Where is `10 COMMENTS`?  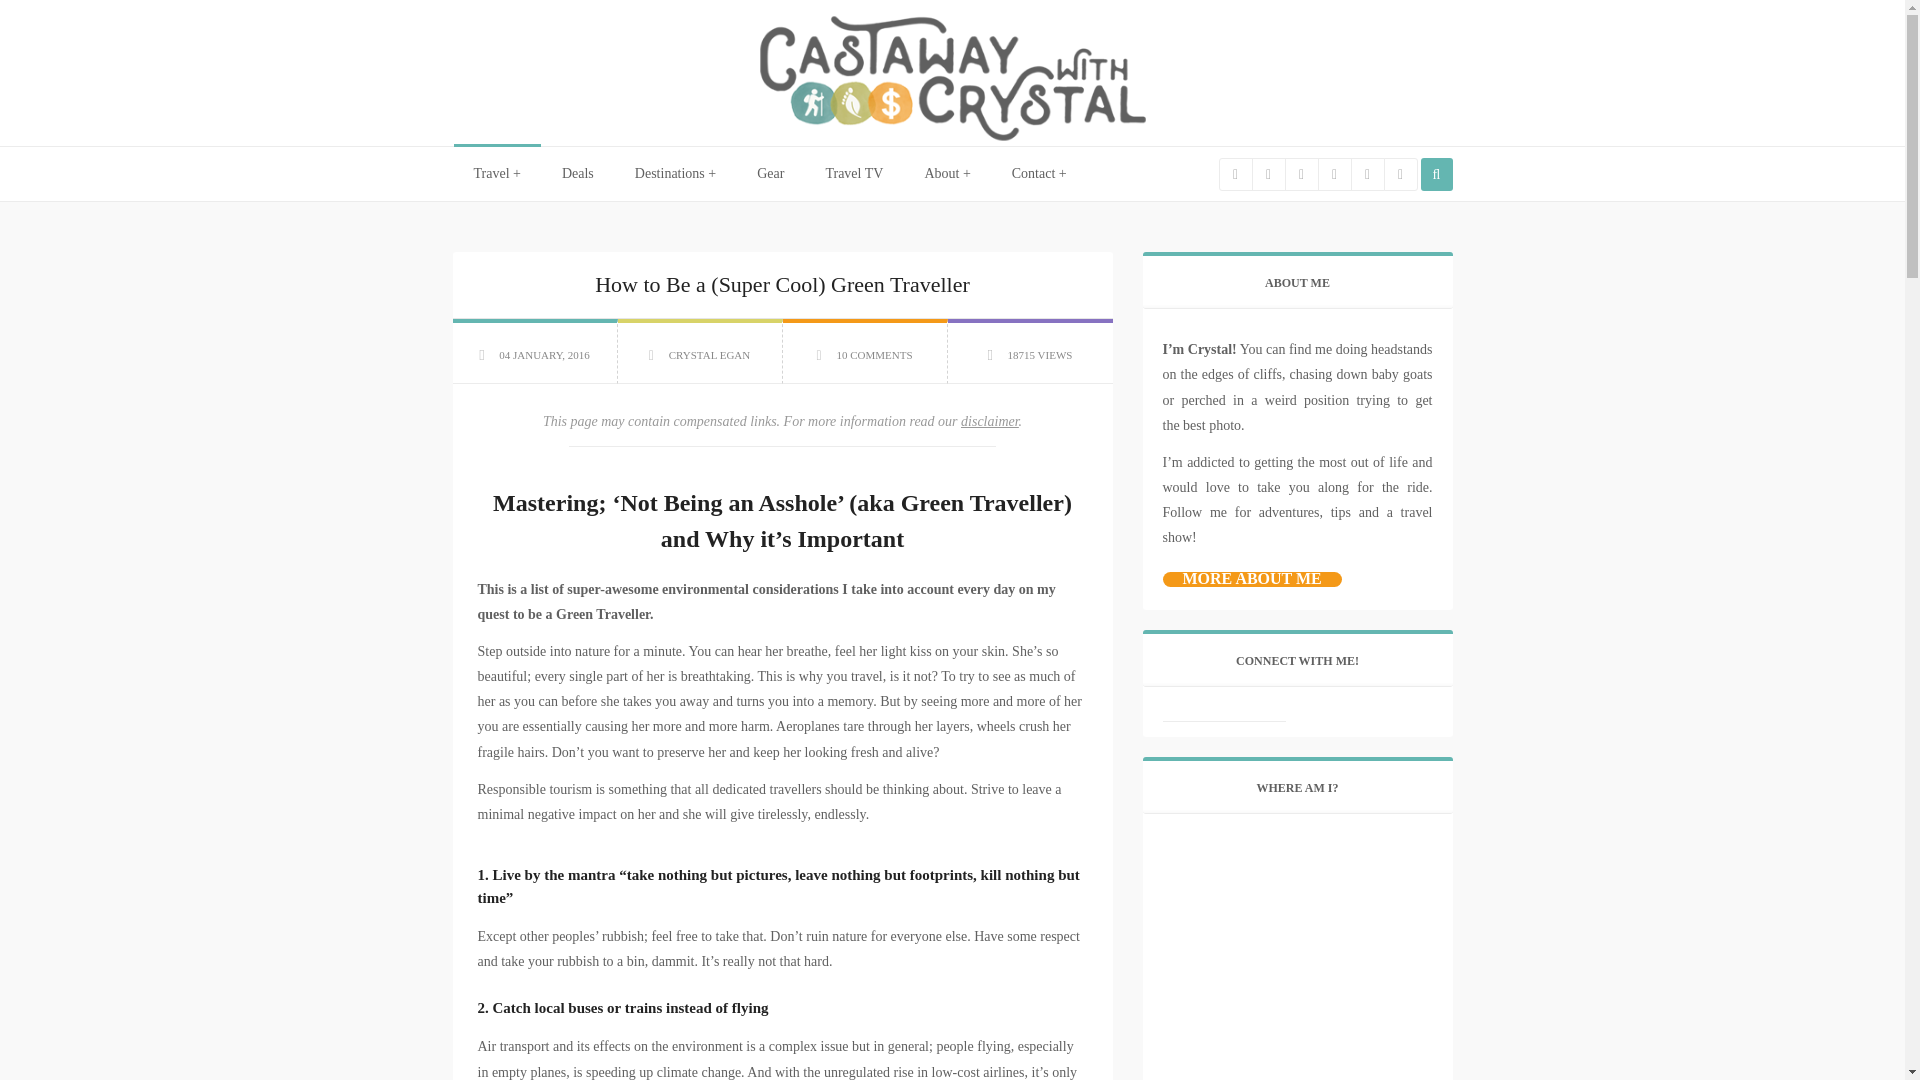
10 COMMENTS is located at coordinates (874, 354).